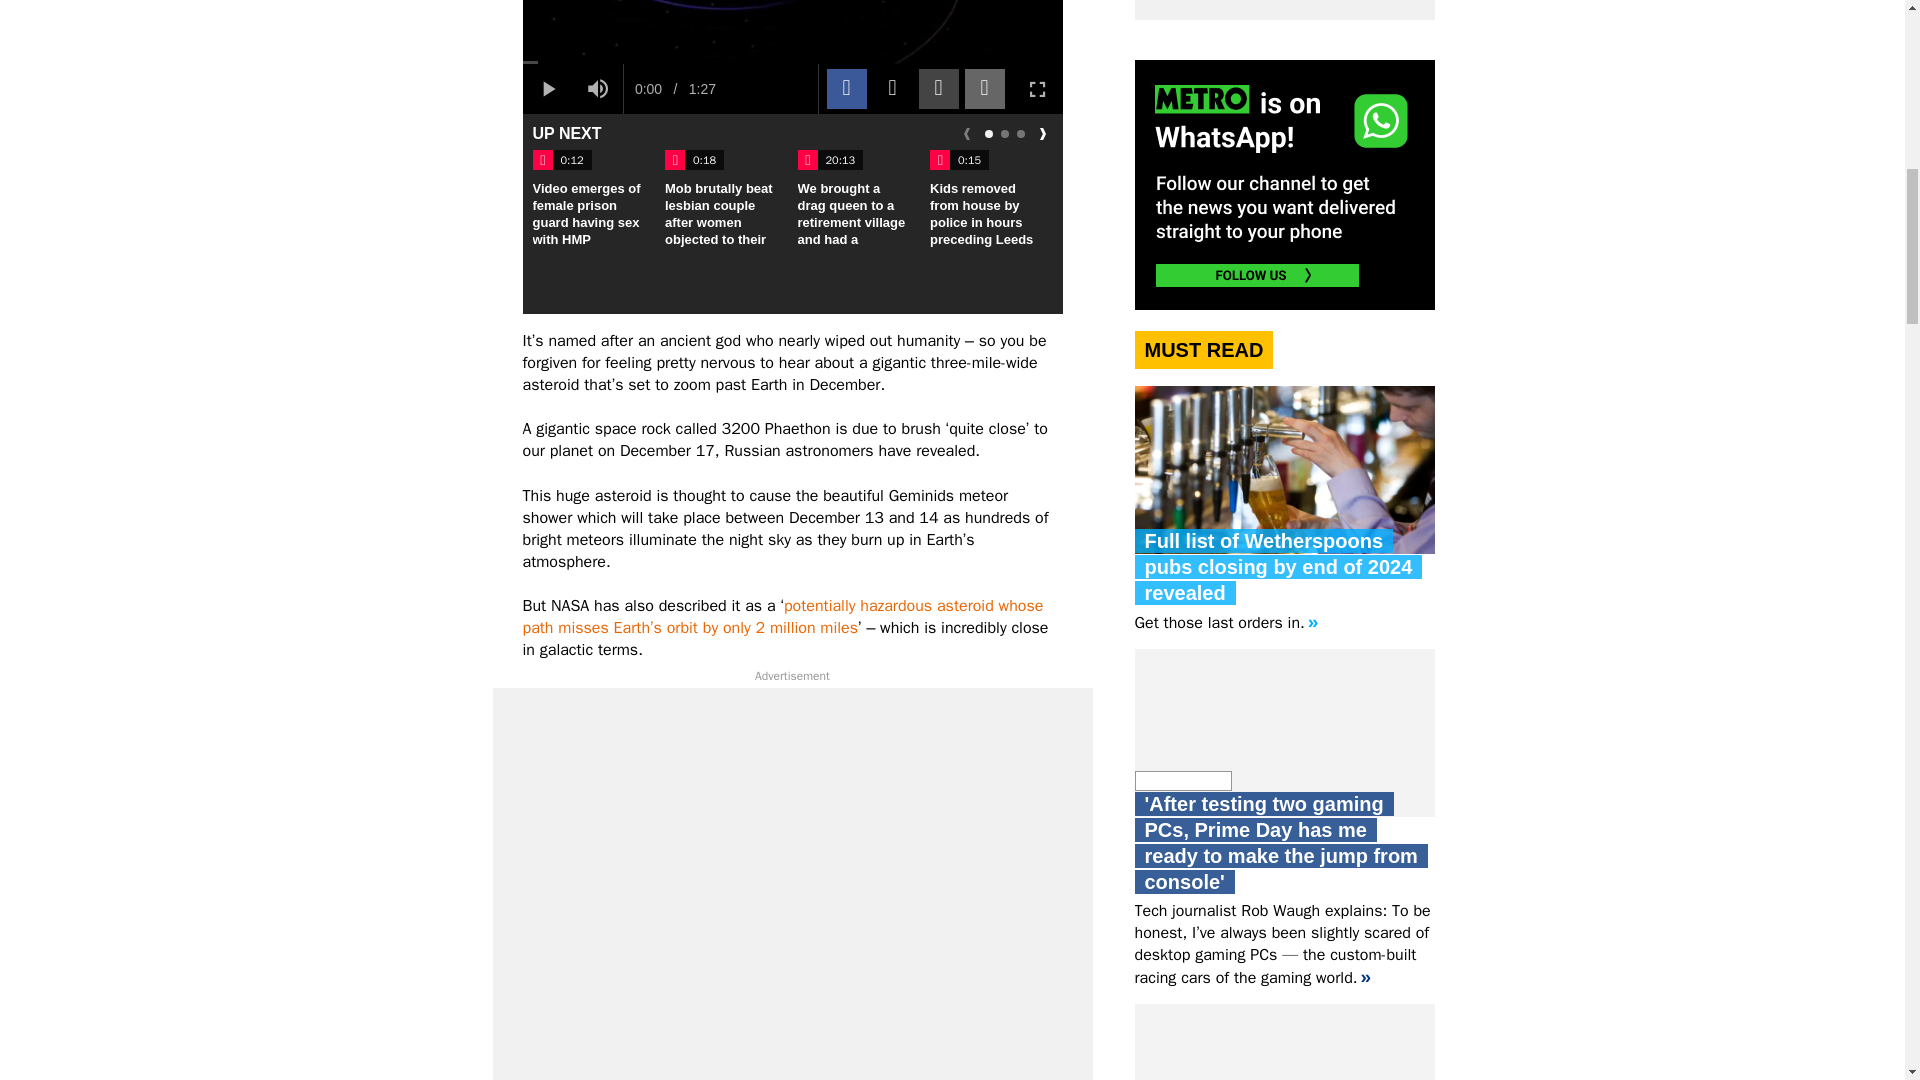  Describe the element at coordinates (1036, 88) in the screenshot. I see `Fullscreen` at that location.